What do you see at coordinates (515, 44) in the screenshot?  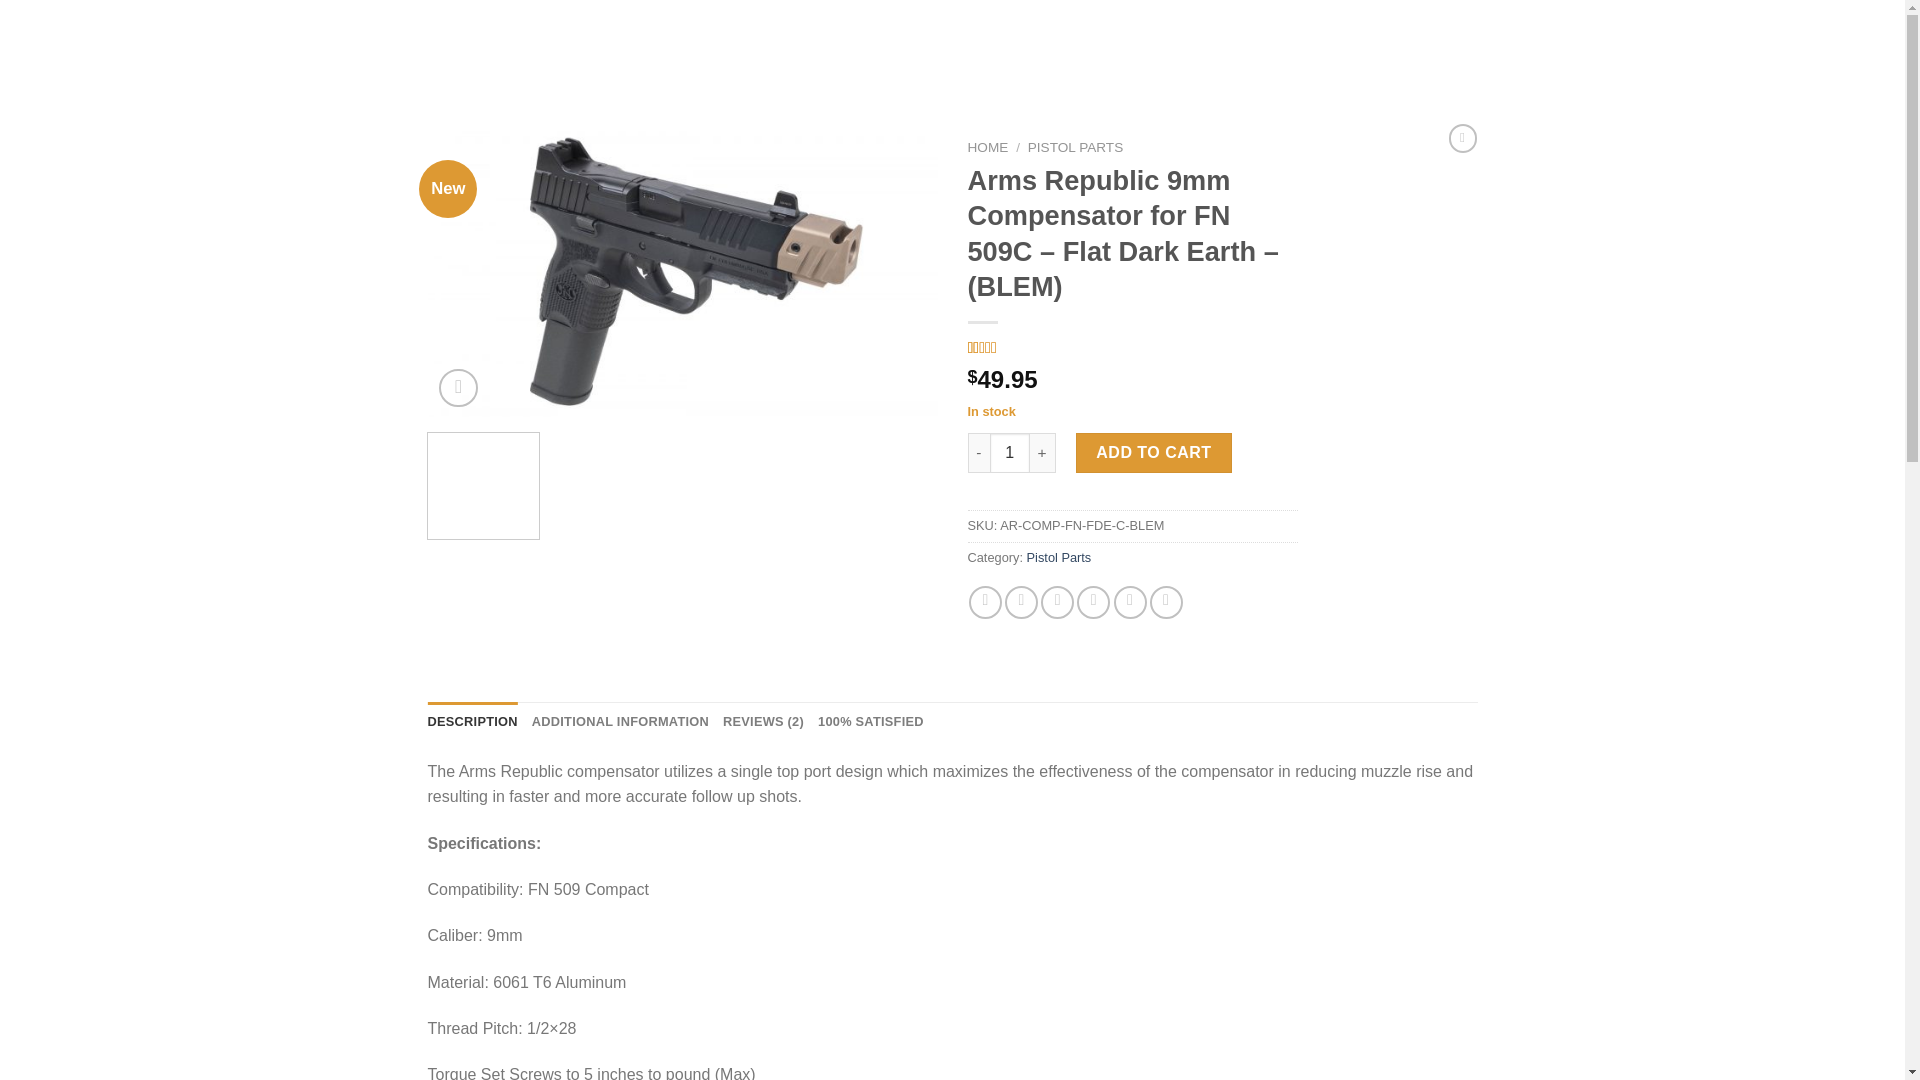 I see `ON SALE` at bounding box center [515, 44].